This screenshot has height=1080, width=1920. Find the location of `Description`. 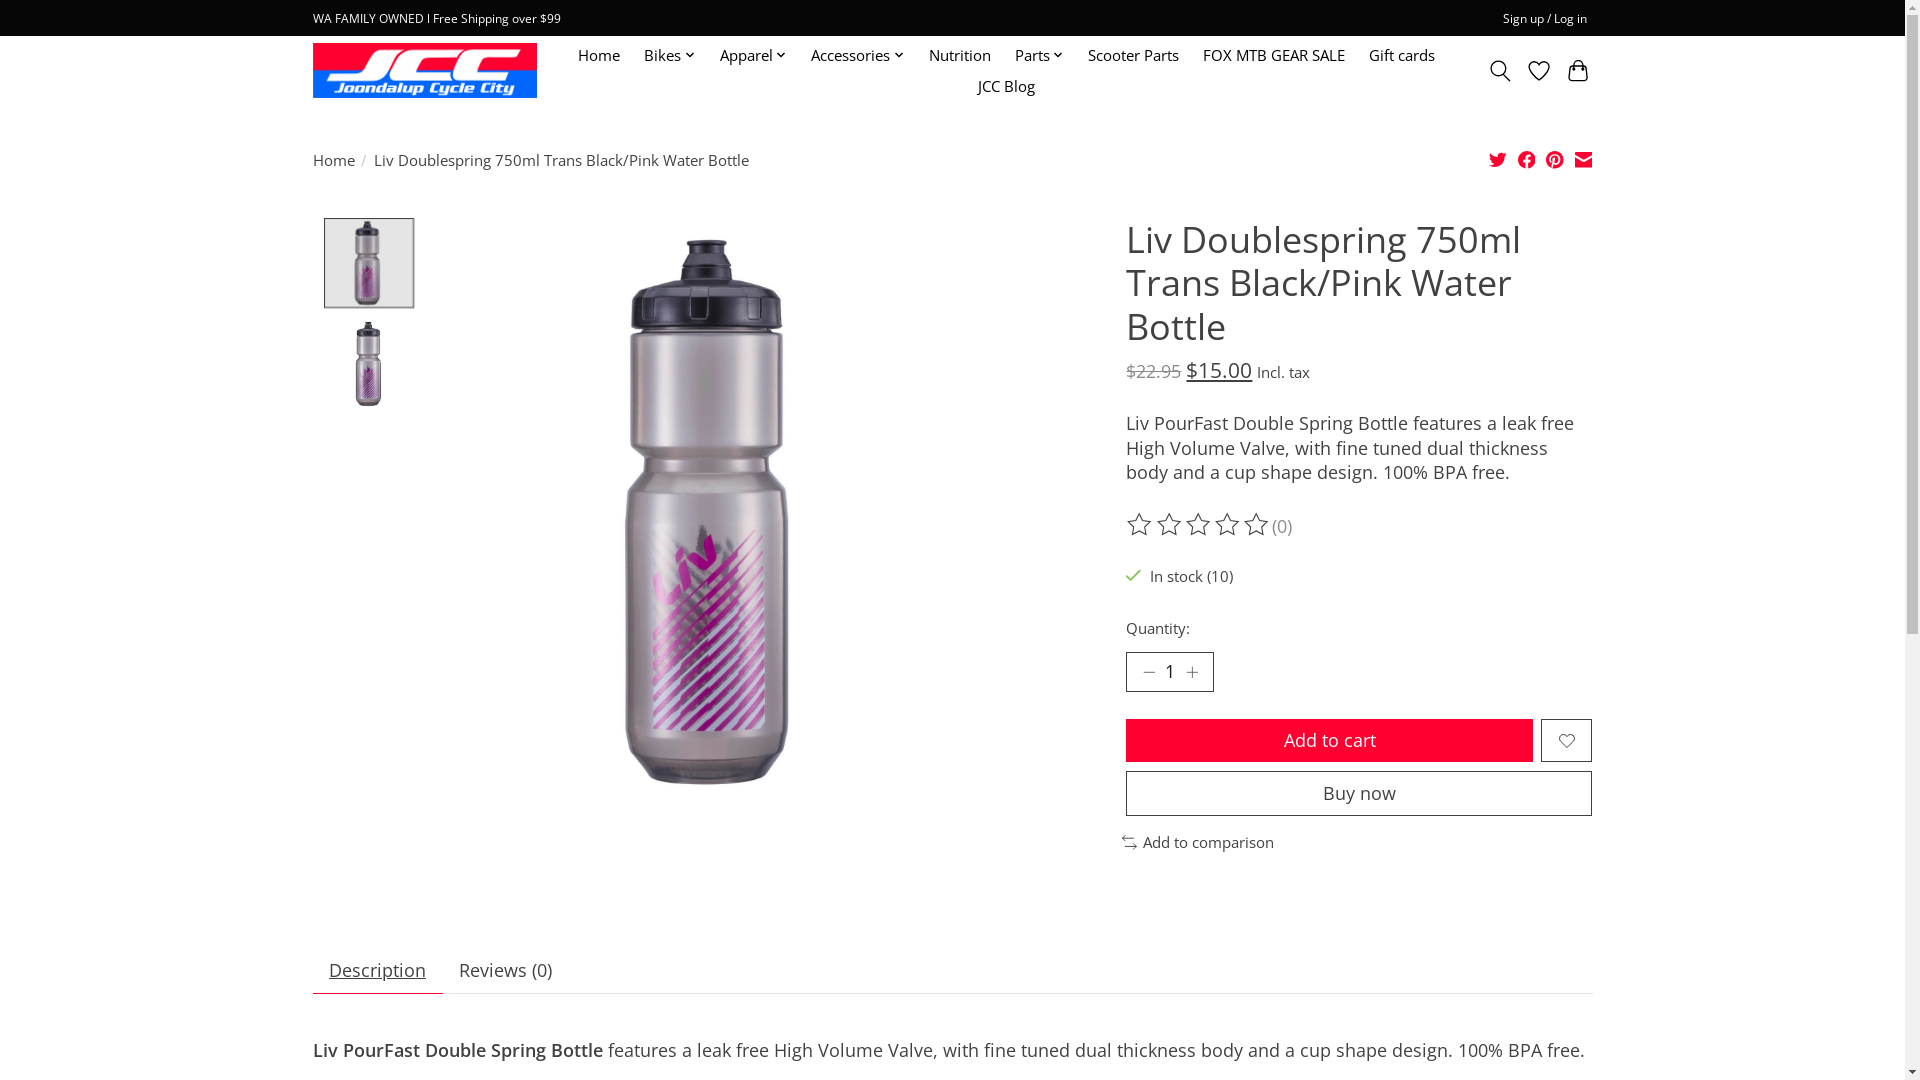

Description is located at coordinates (377, 970).